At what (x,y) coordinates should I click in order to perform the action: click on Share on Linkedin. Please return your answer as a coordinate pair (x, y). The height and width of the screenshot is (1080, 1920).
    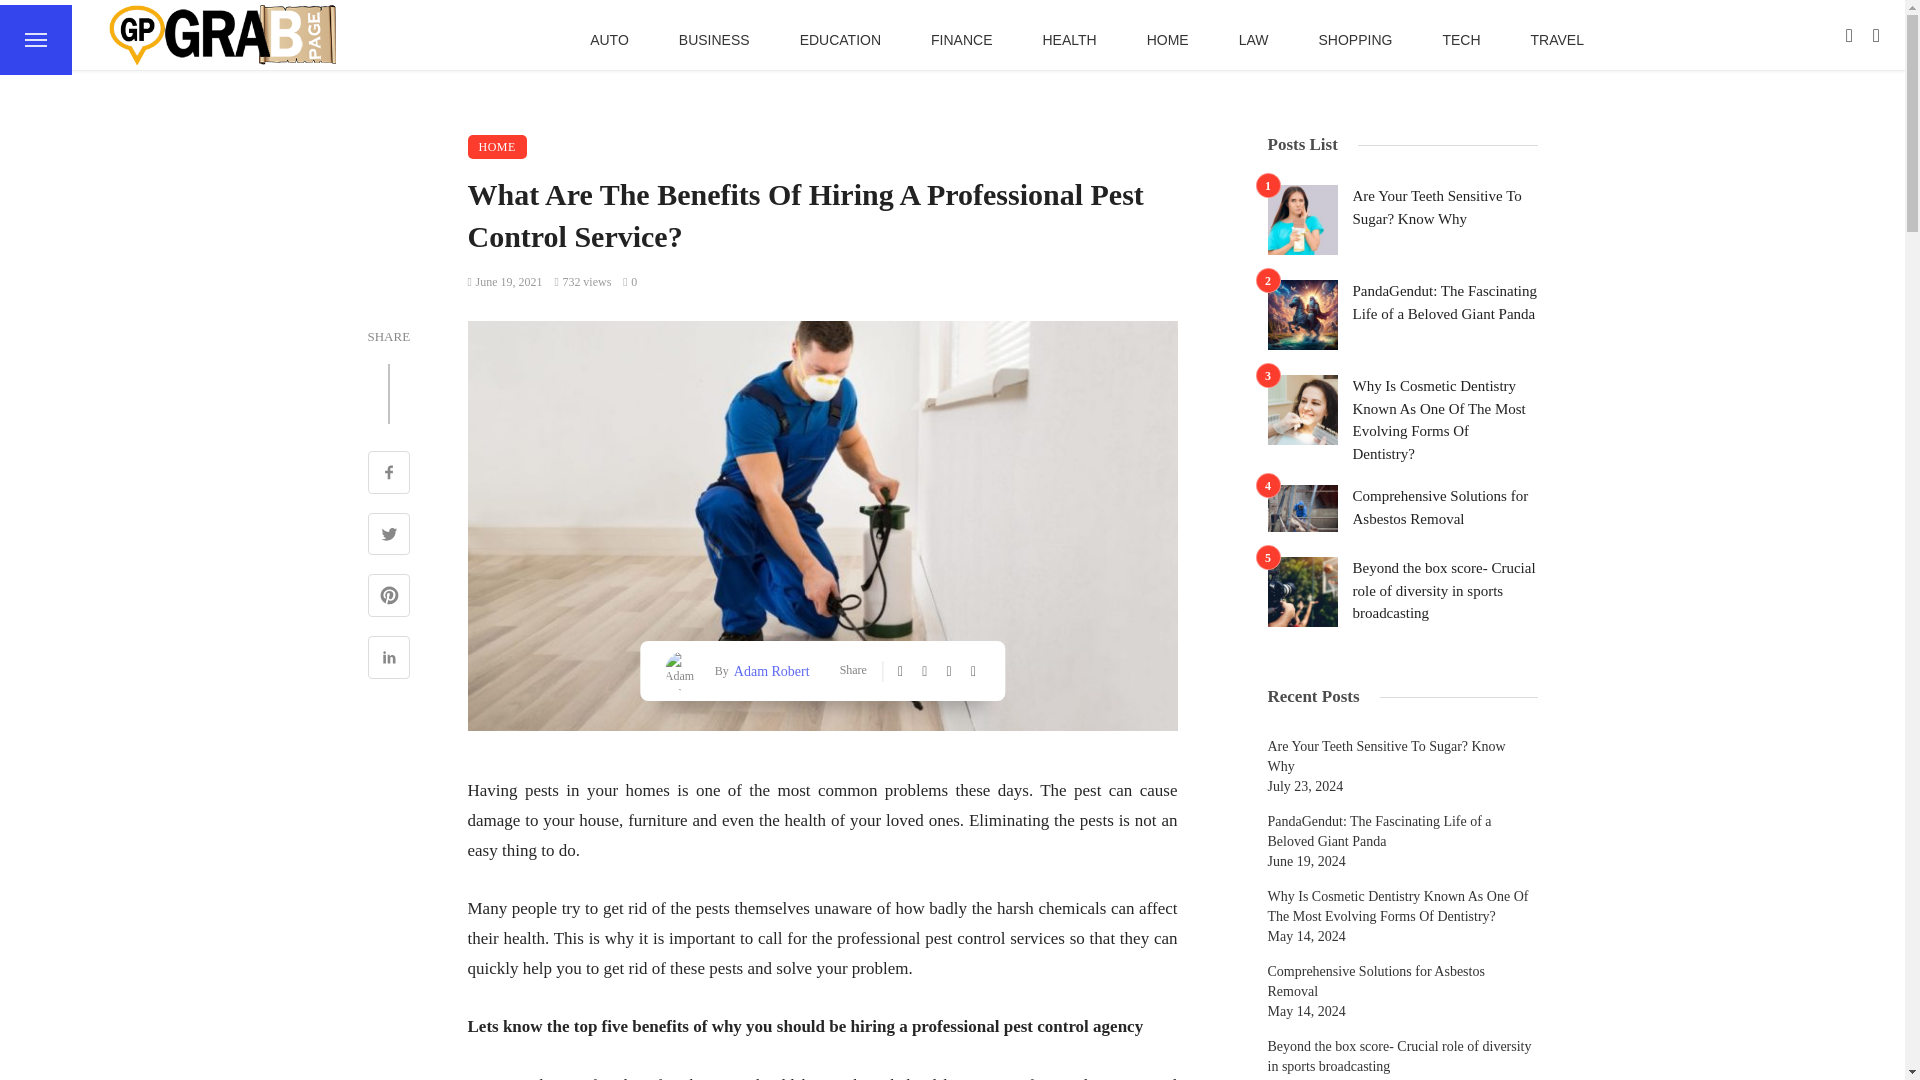
    Looking at the image, I should click on (389, 660).